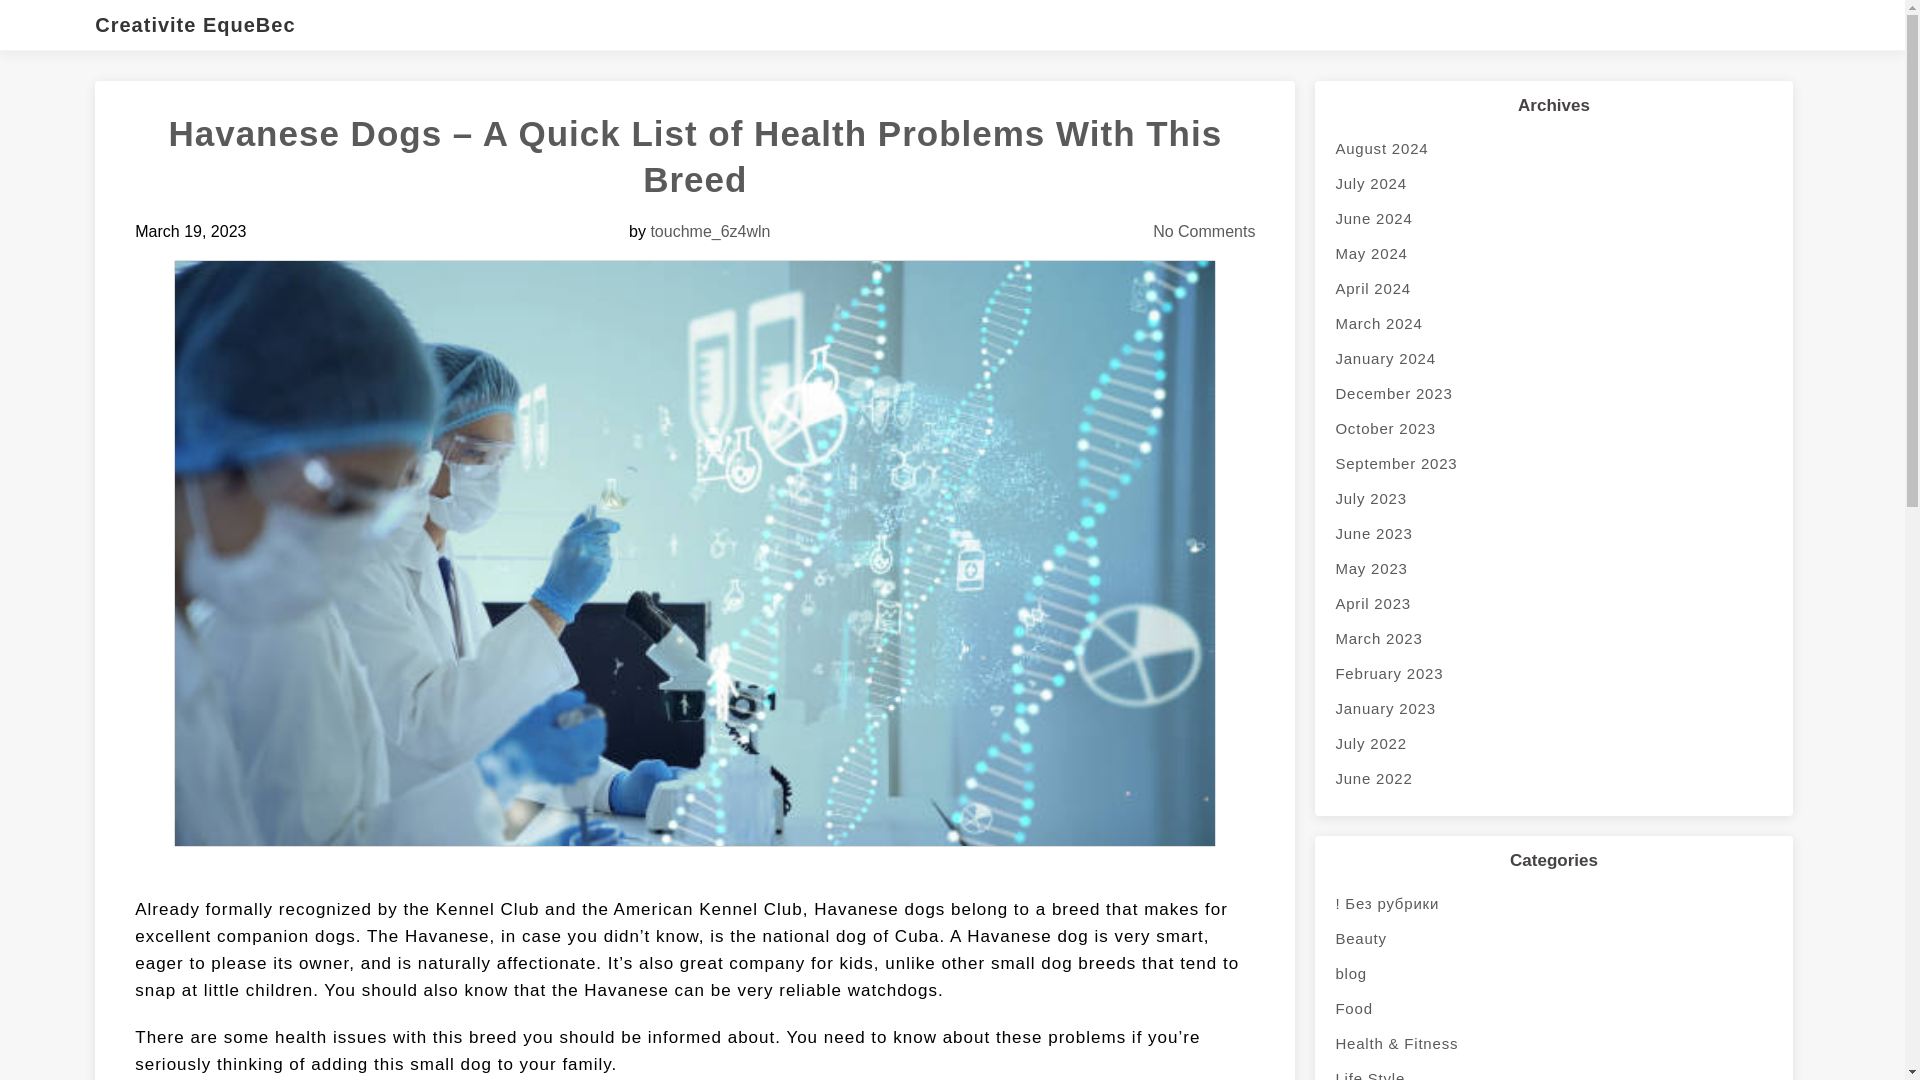  What do you see at coordinates (1204, 230) in the screenshot?
I see `No Comments` at bounding box center [1204, 230].